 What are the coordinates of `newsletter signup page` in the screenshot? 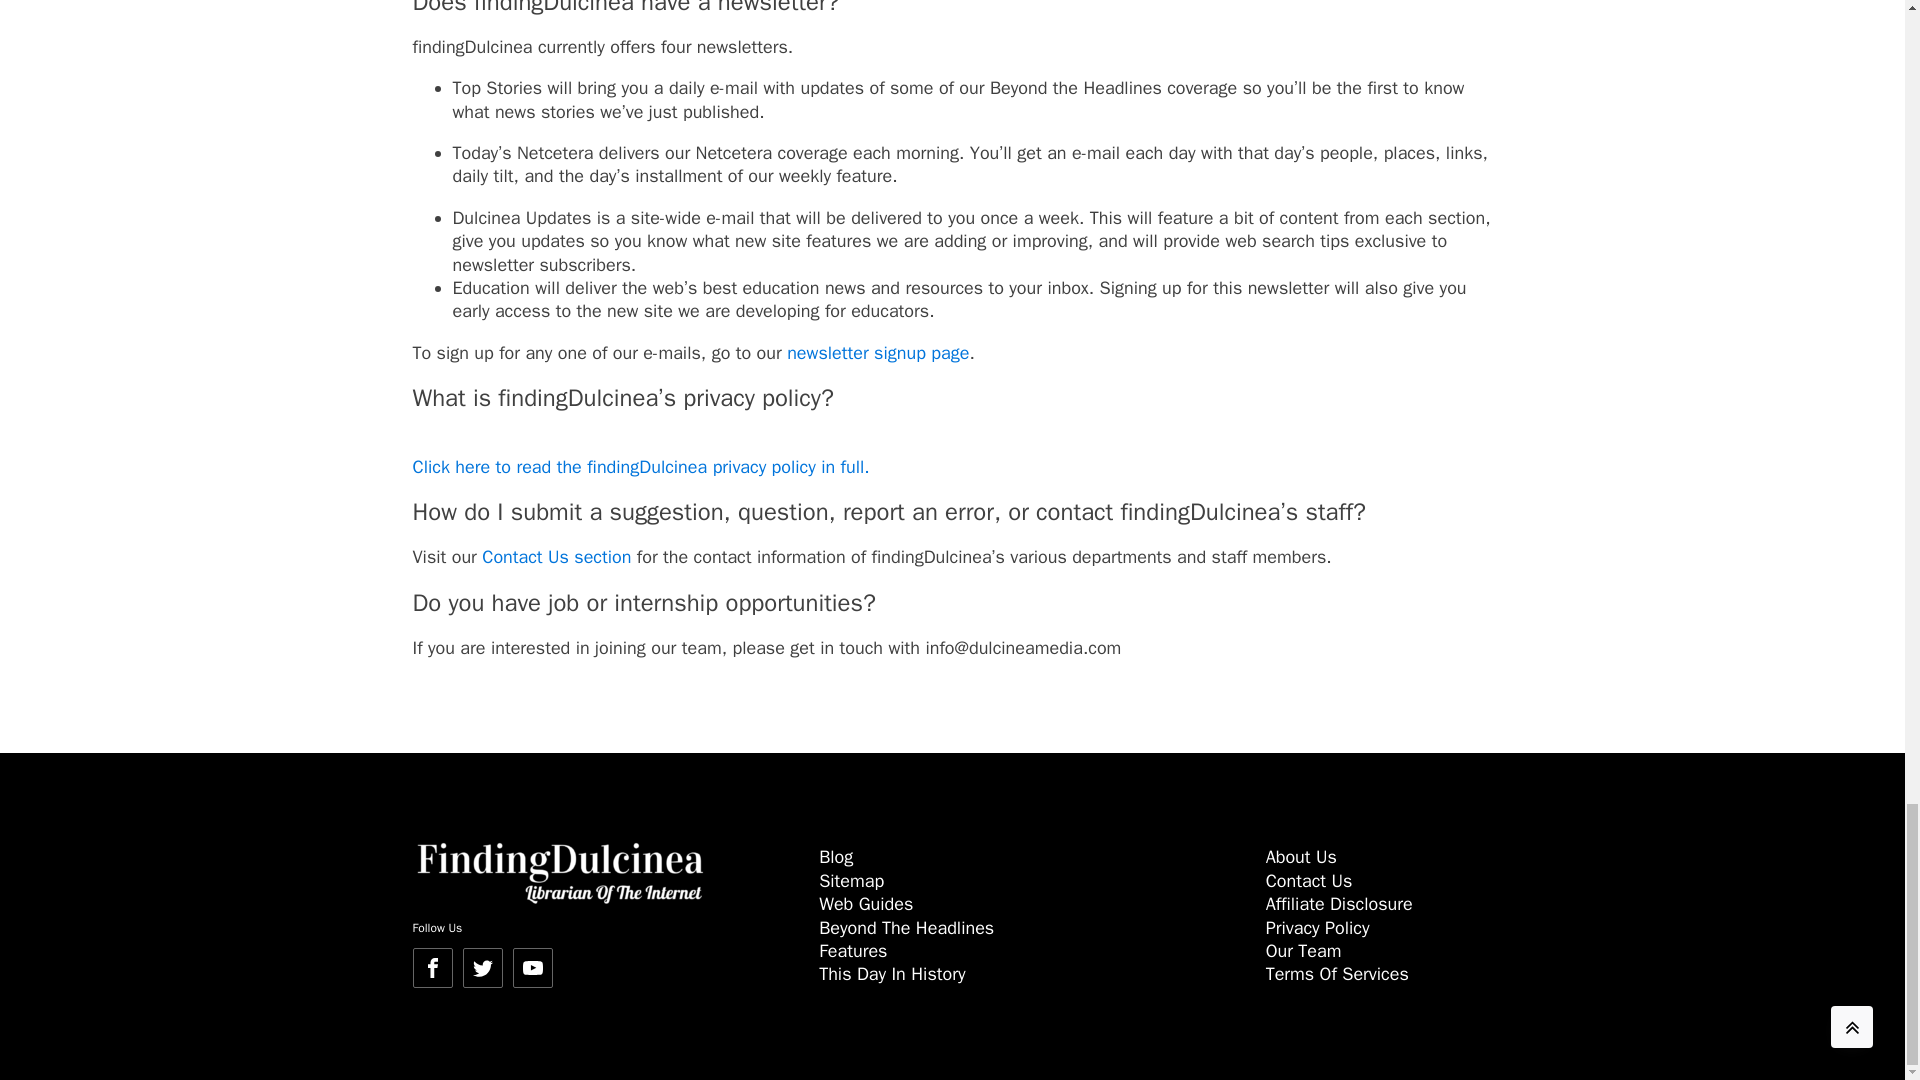 It's located at (878, 352).